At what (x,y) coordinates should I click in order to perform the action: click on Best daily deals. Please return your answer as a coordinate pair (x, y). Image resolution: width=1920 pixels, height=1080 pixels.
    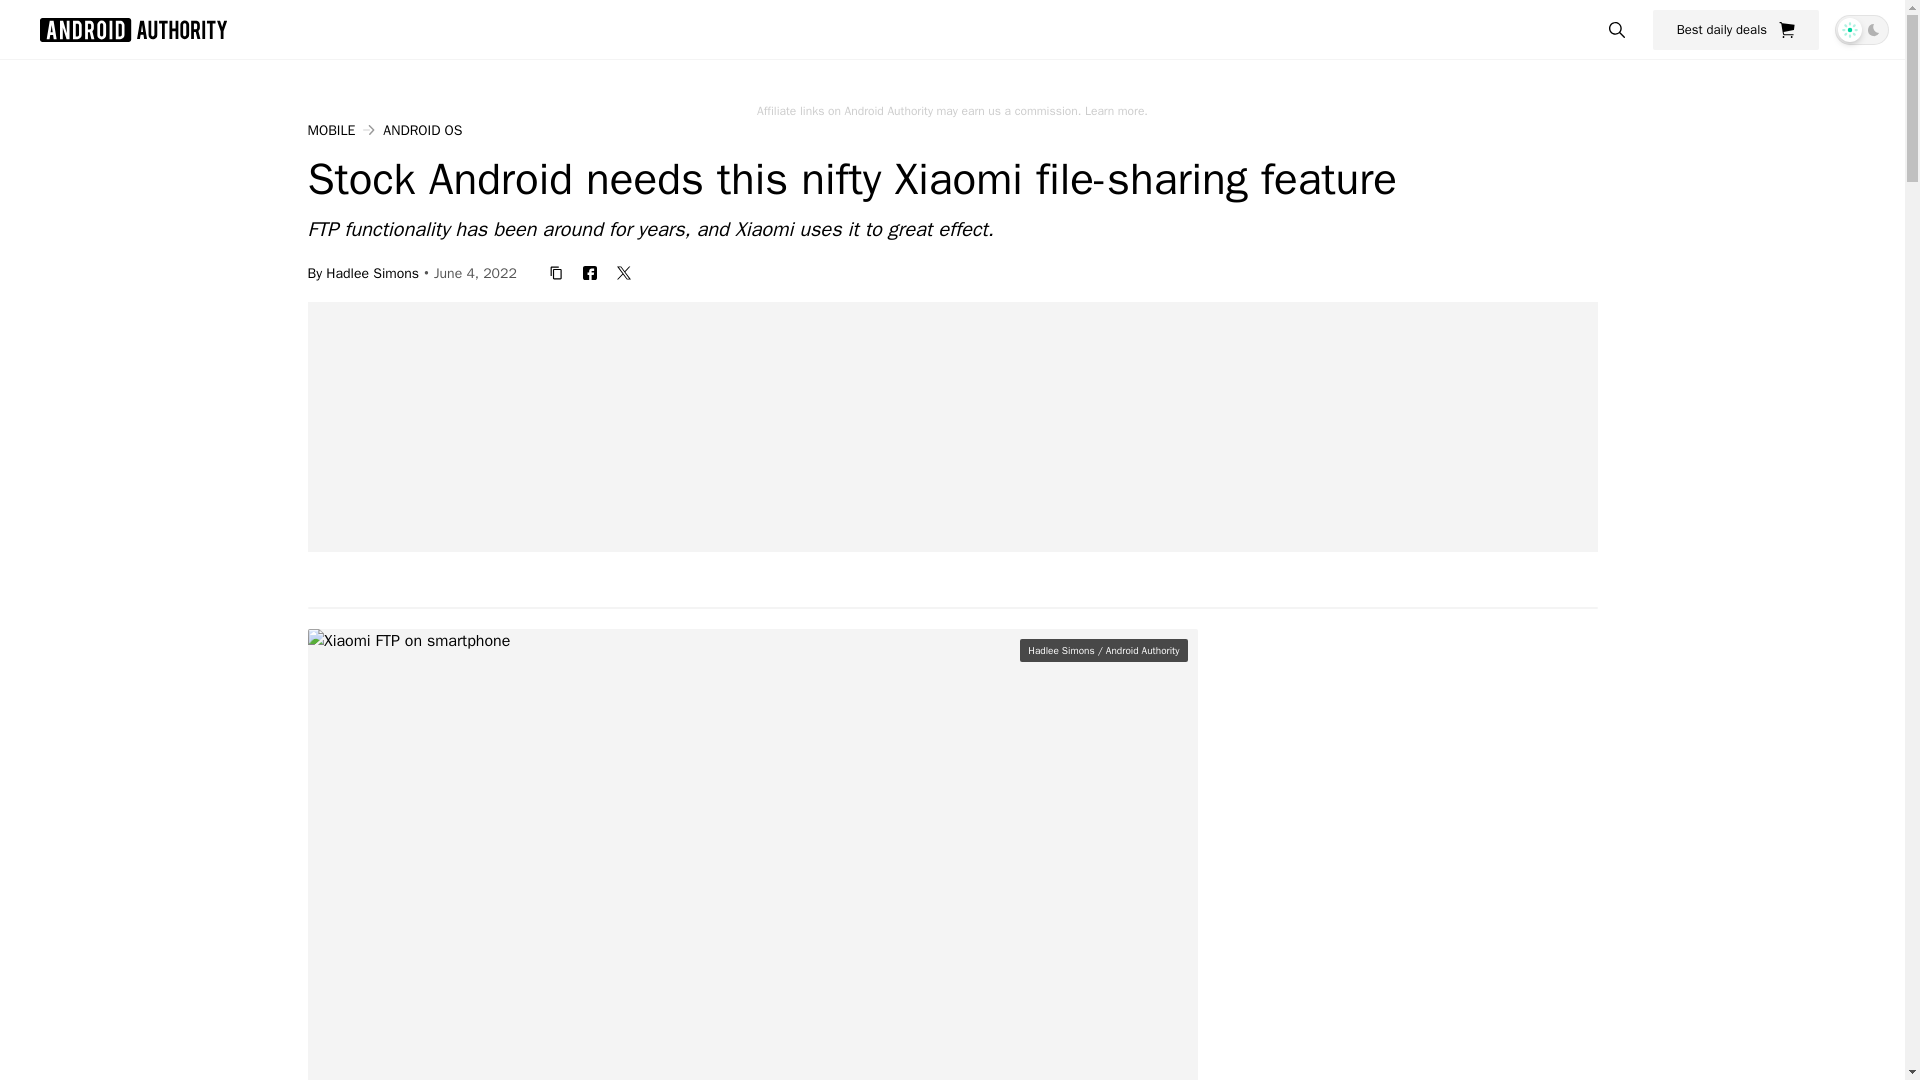
    Looking at the image, I should click on (1736, 29).